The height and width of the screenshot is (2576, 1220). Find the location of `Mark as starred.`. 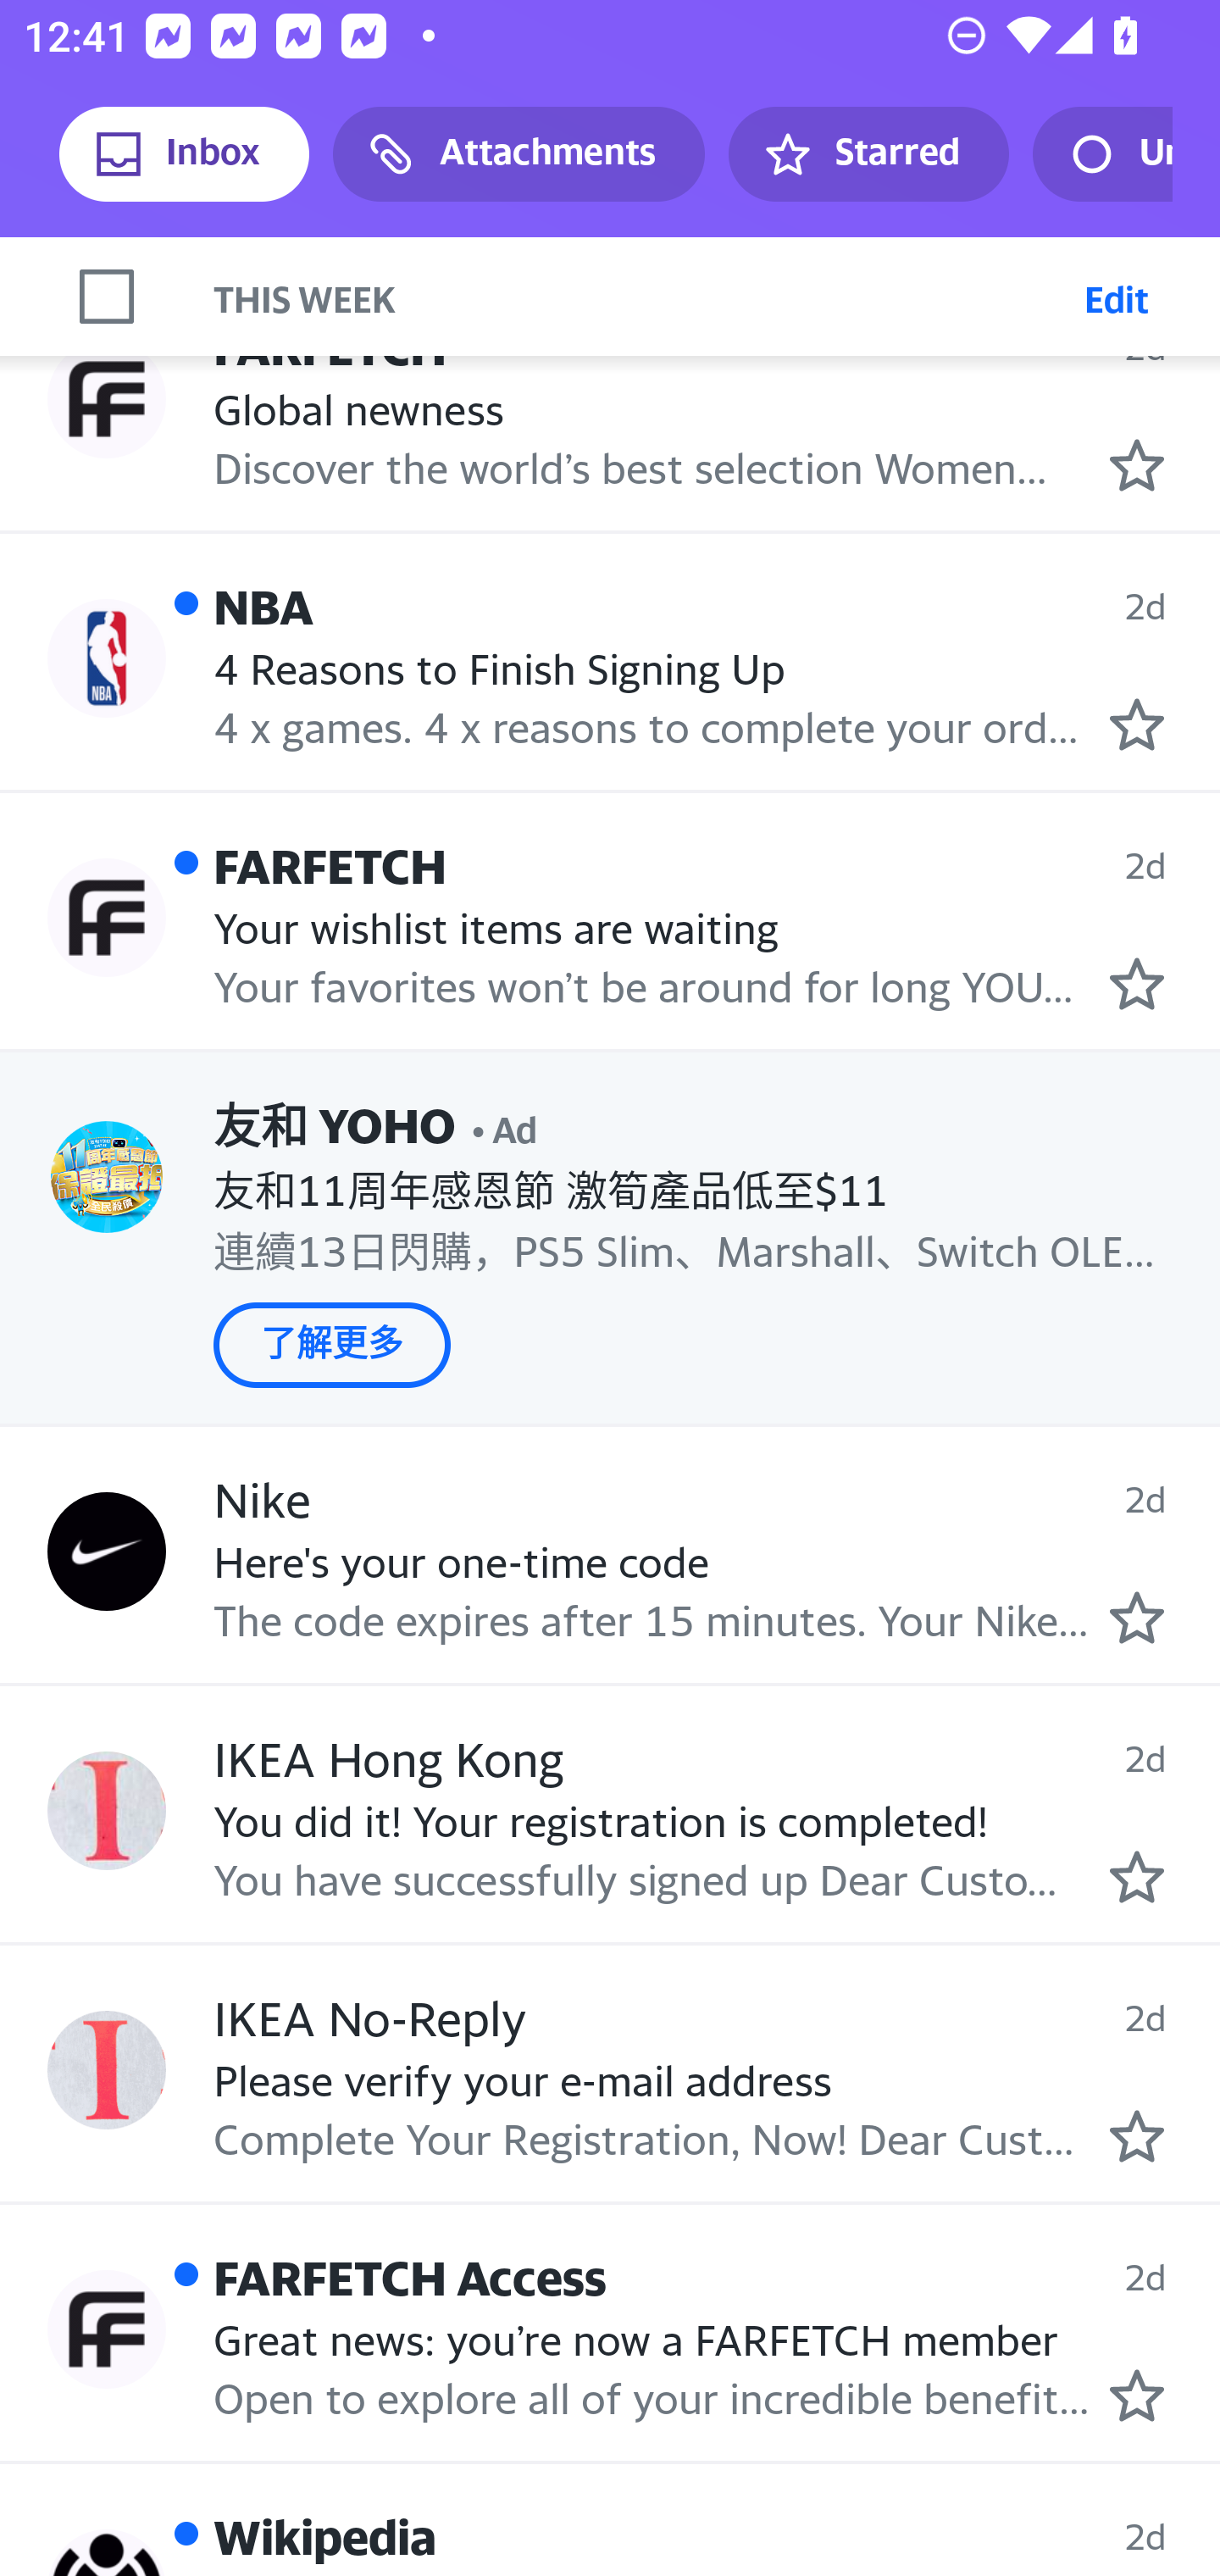

Mark as starred. is located at coordinates (1137, 1876).